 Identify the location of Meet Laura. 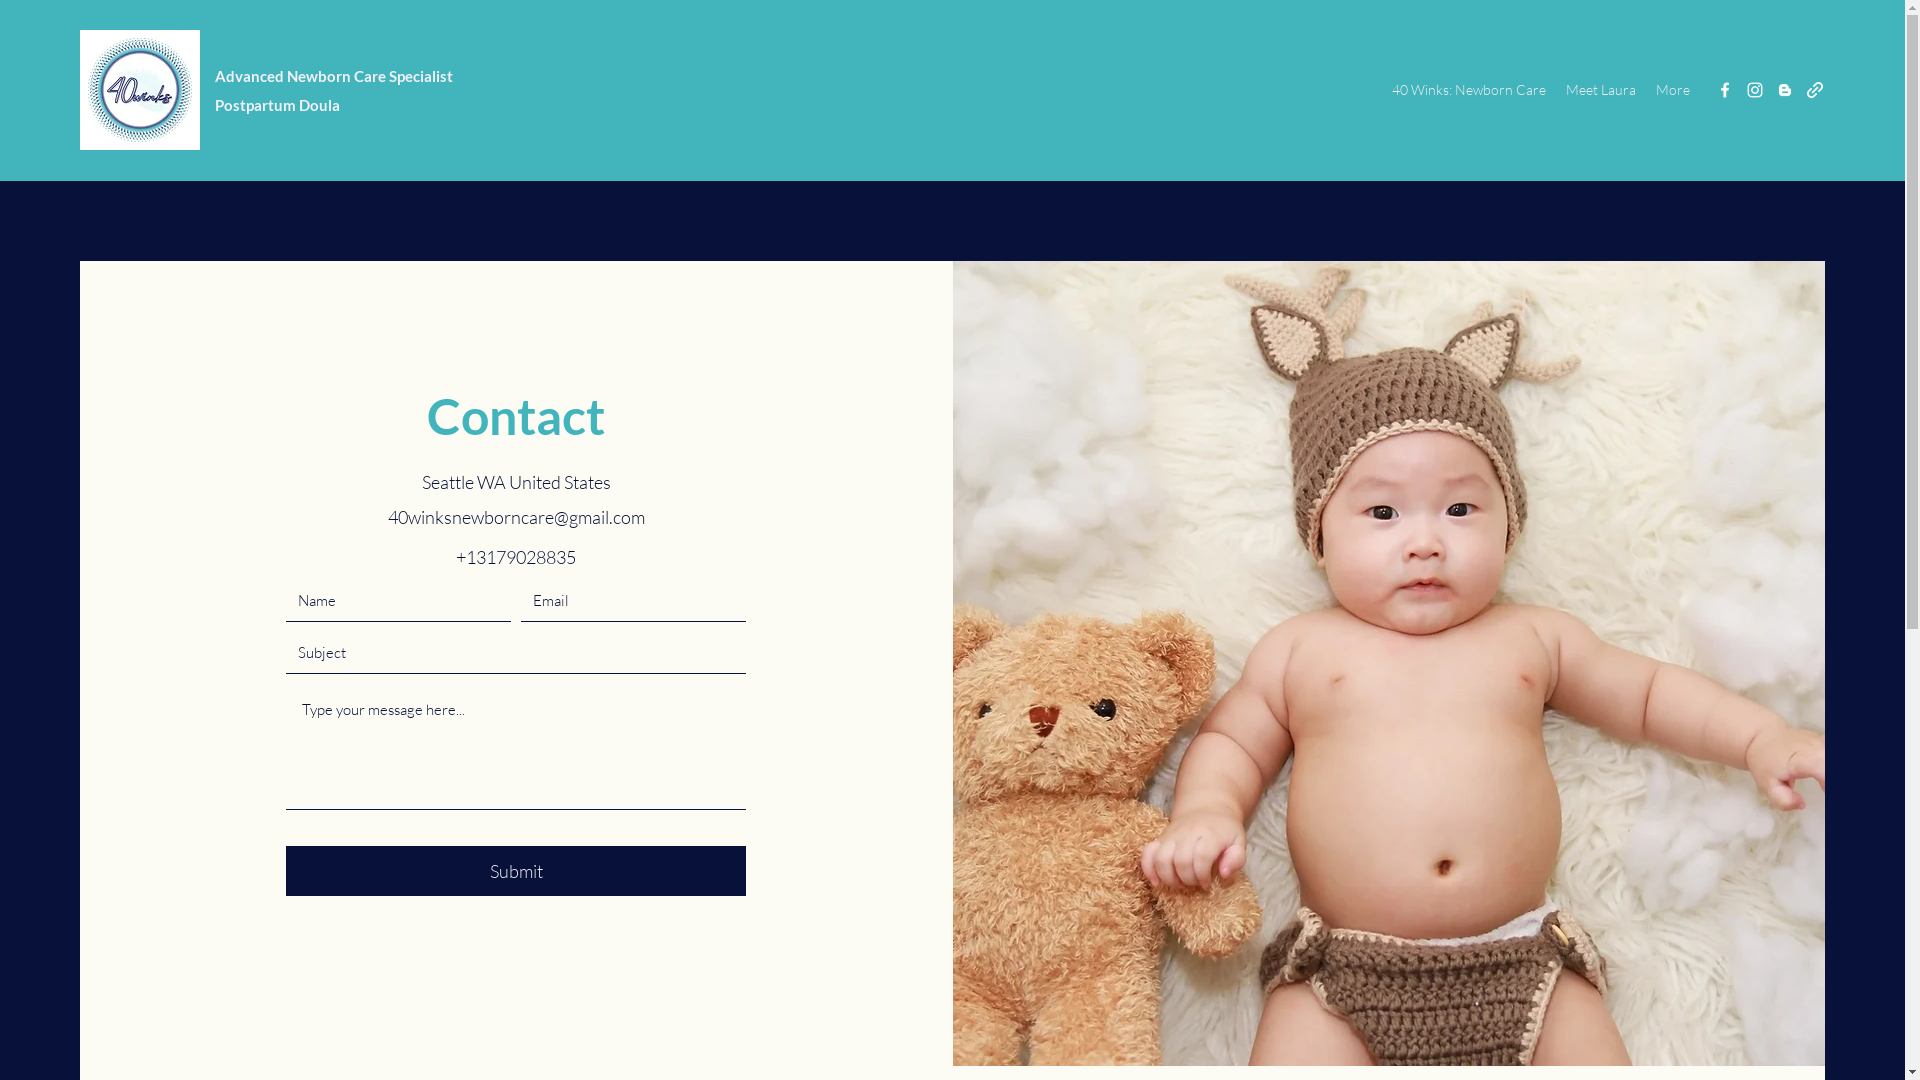
(1601, 90).